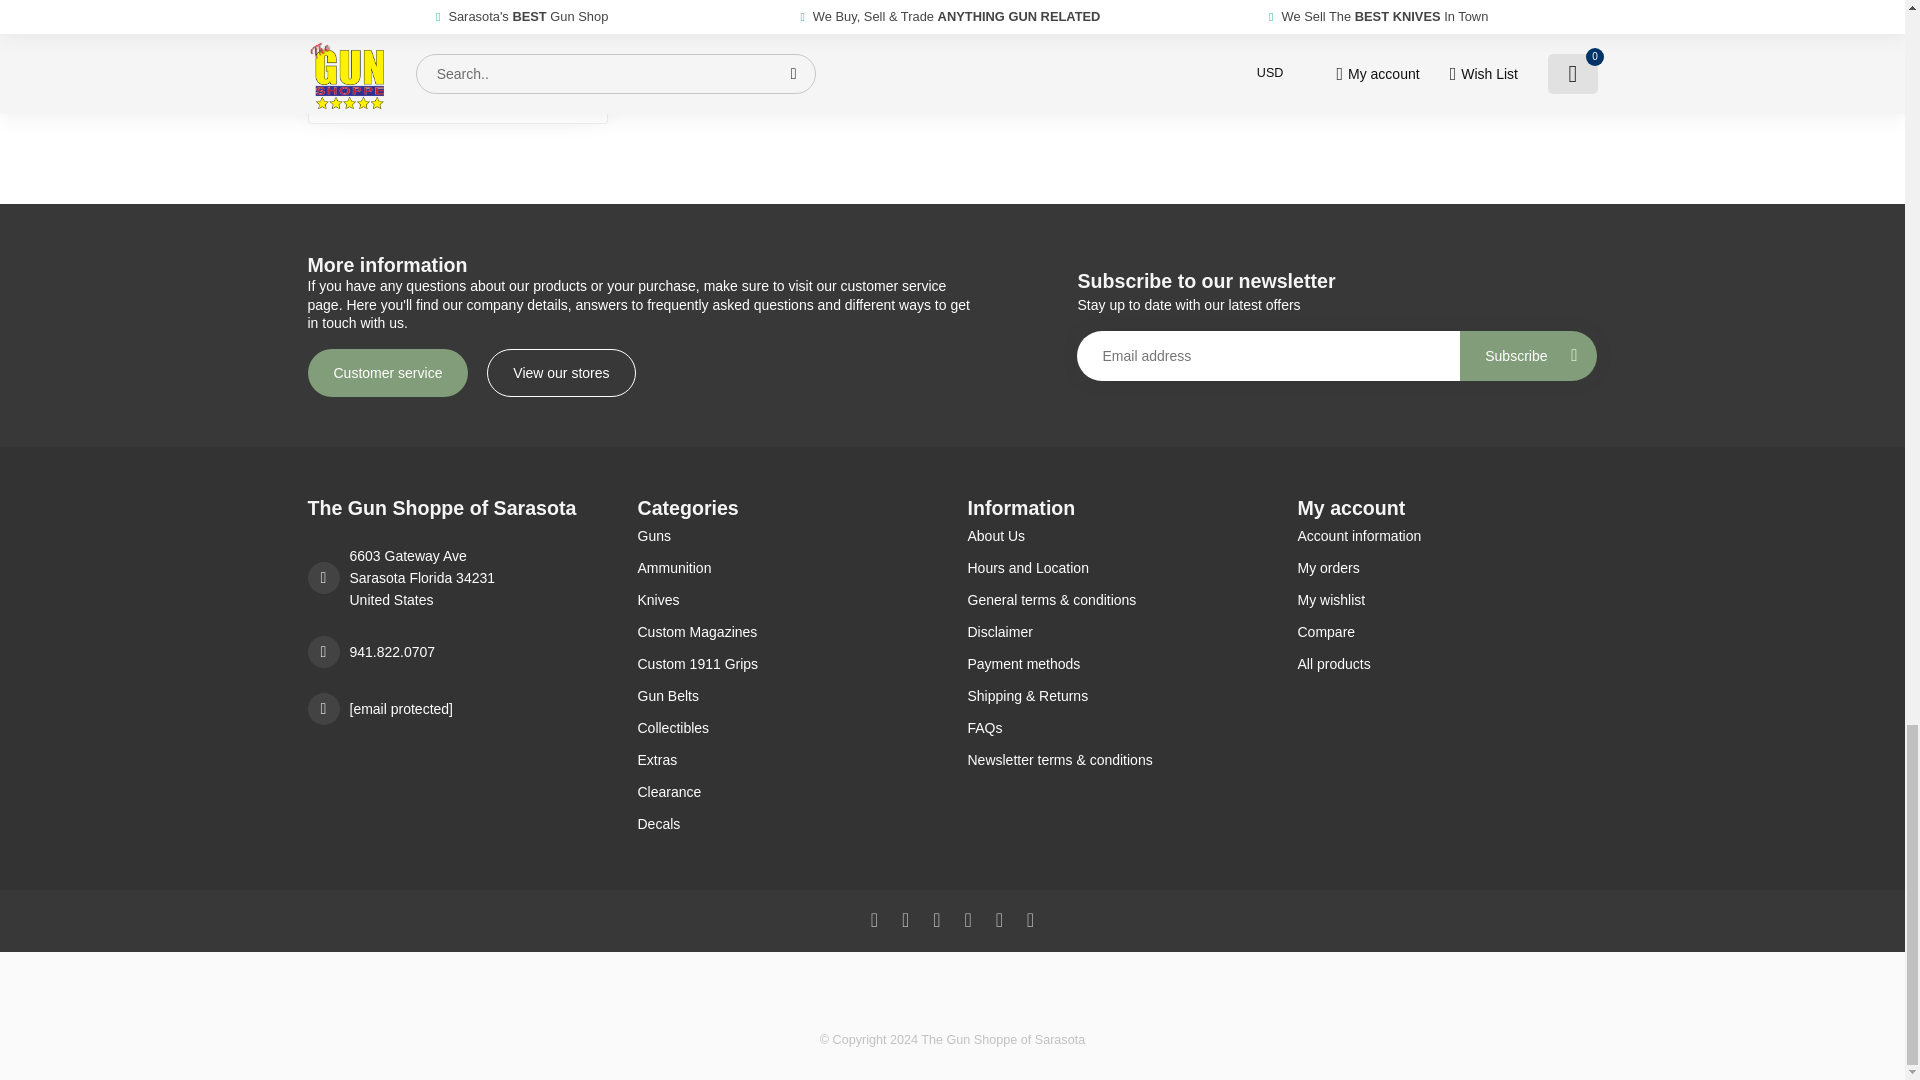  Describe the element at coordinates (1447, 535) in the screenshot. I see `Account information` at that location.